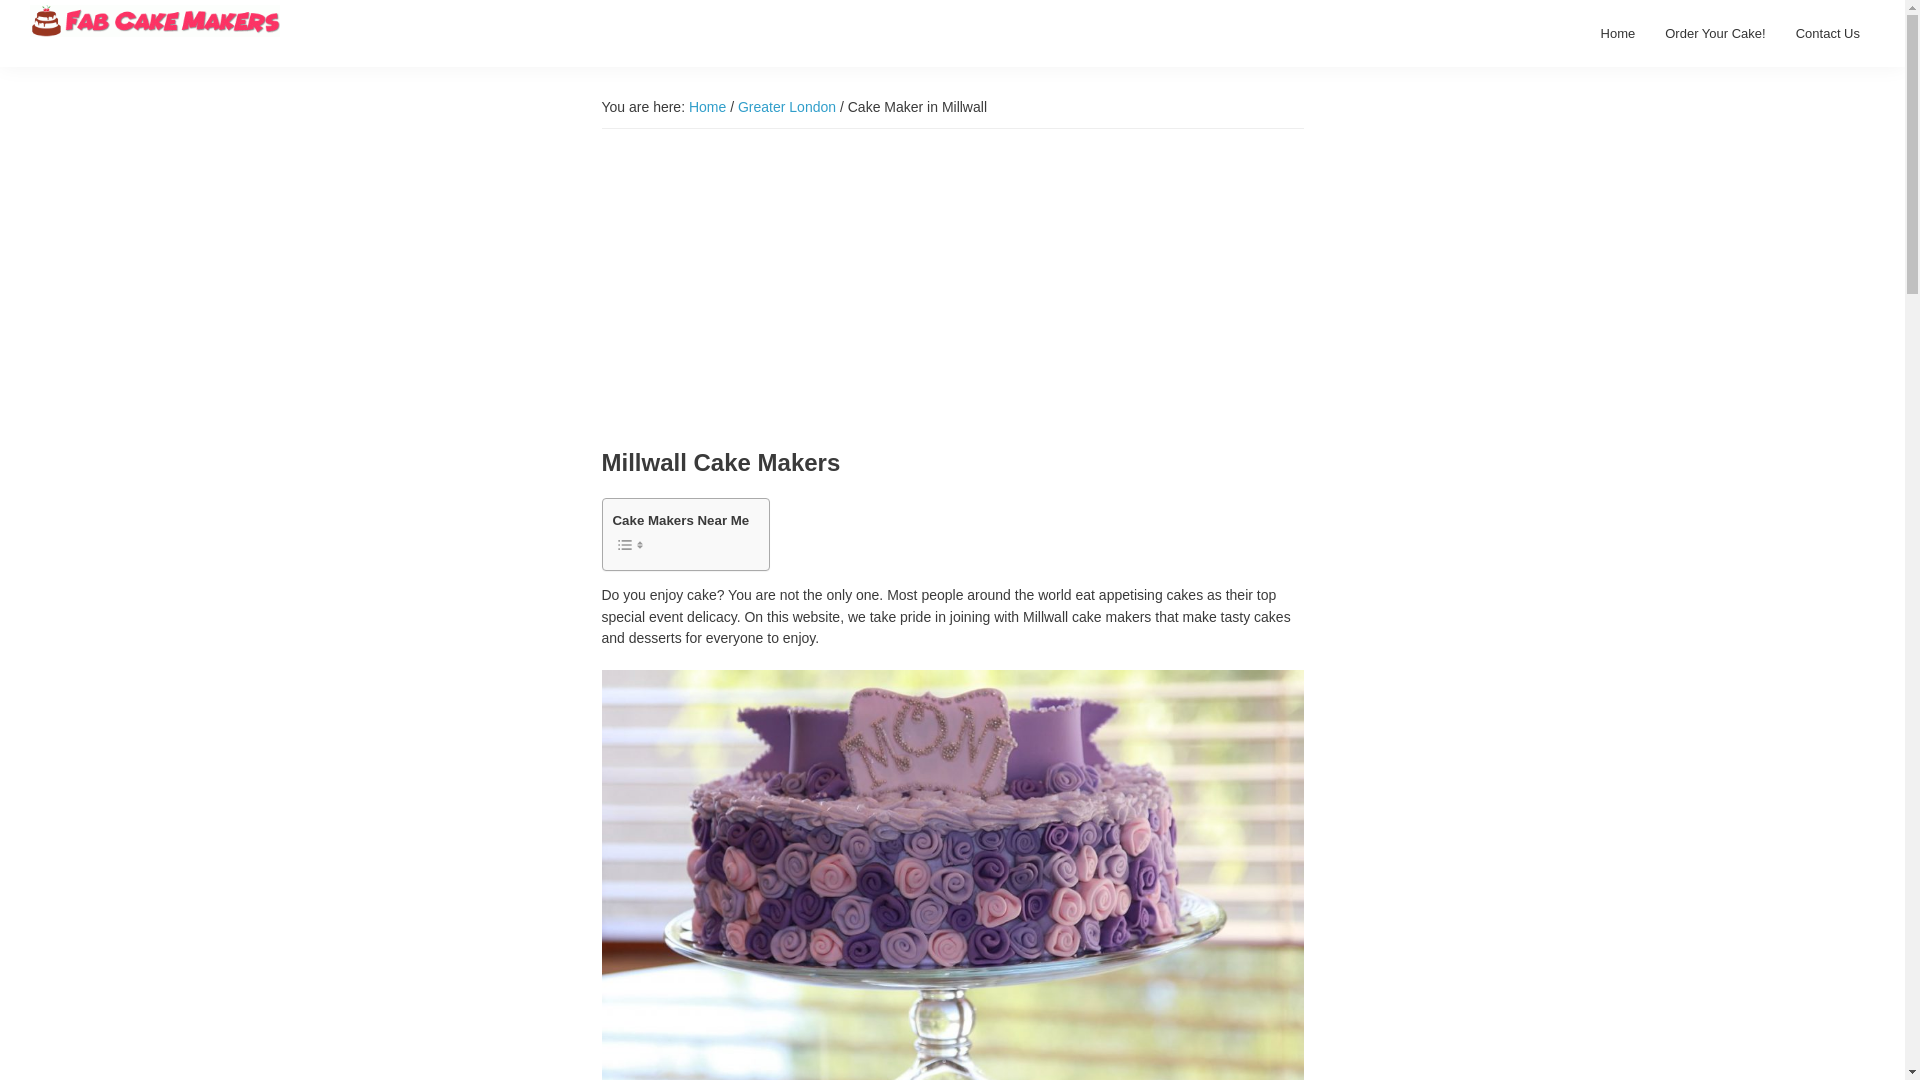 Image resolution: width=1920 pixels, height=1080 pixels. What do you see at coordinates (786, 106) in the screenshot?
I see `Greater London` at bounding box center [786, 106].